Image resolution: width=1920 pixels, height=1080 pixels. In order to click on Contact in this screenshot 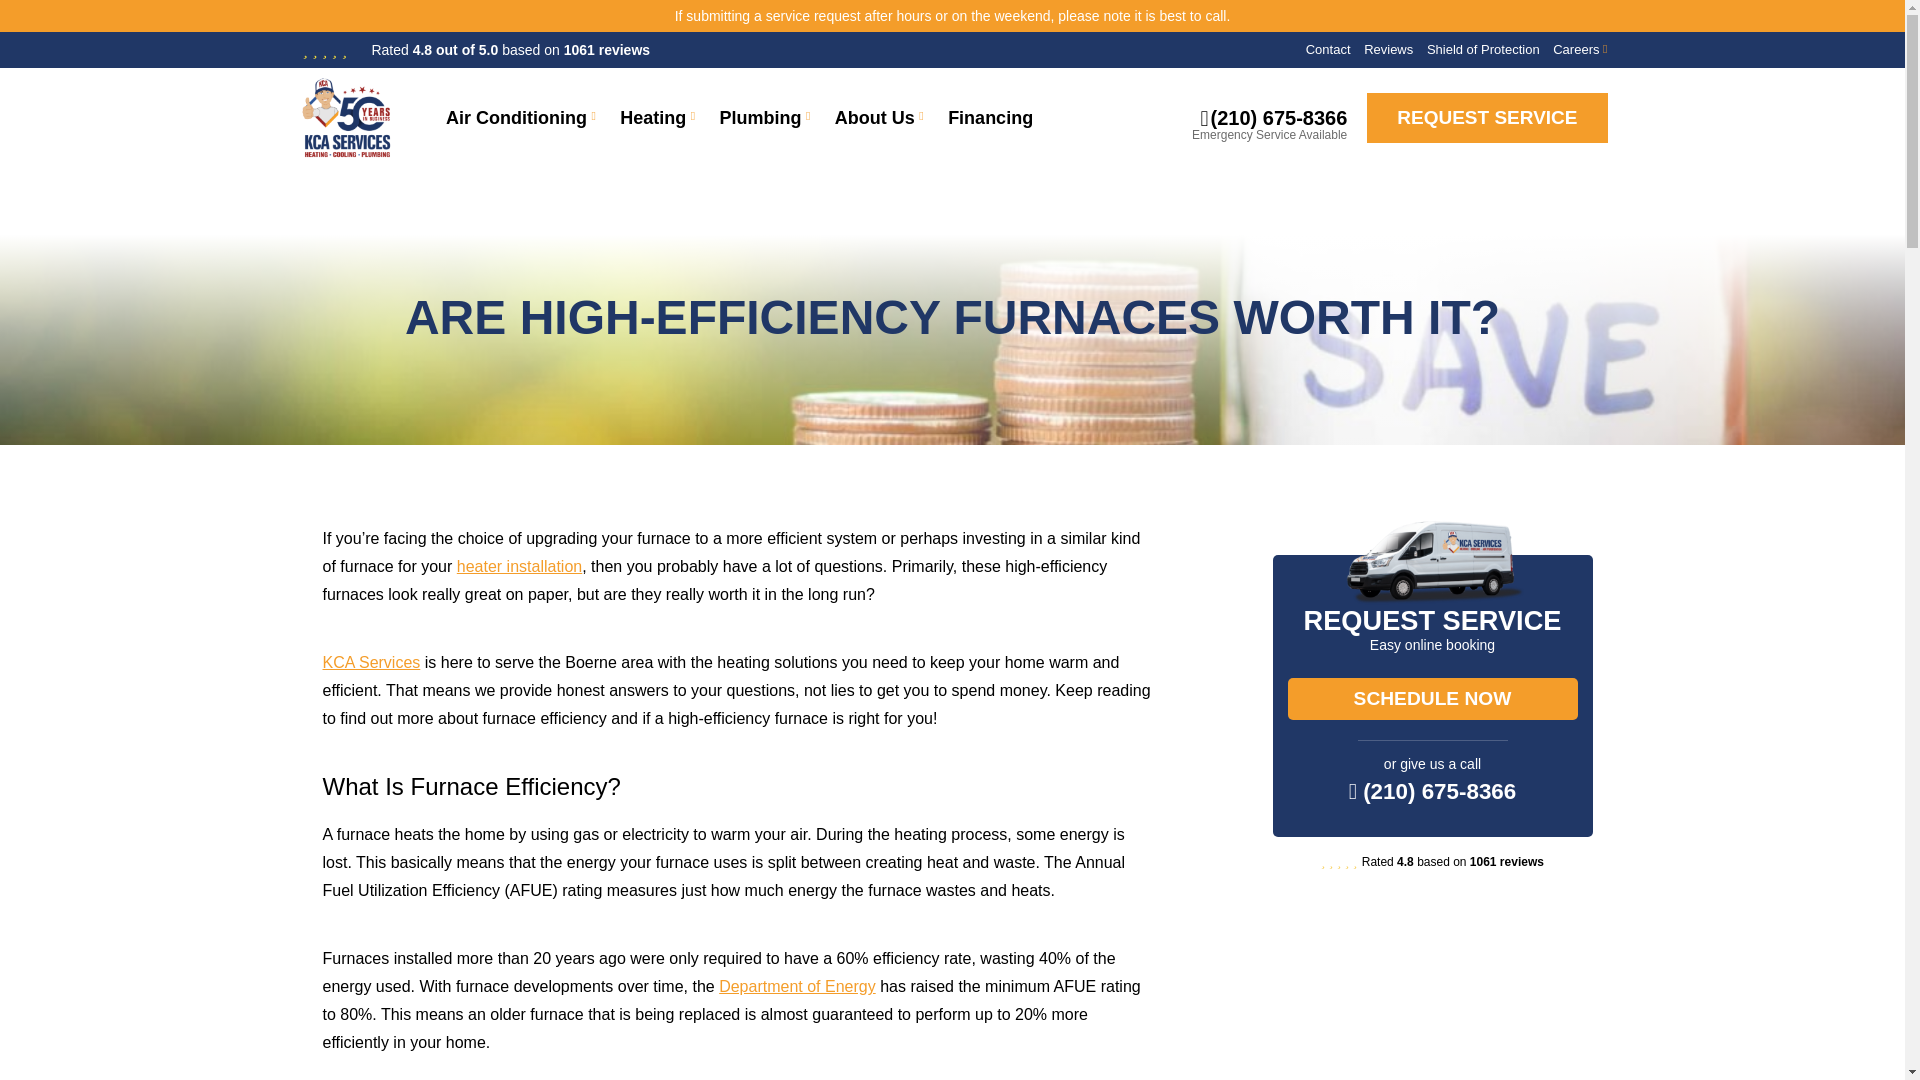, I will do `click(1328, 50)`.